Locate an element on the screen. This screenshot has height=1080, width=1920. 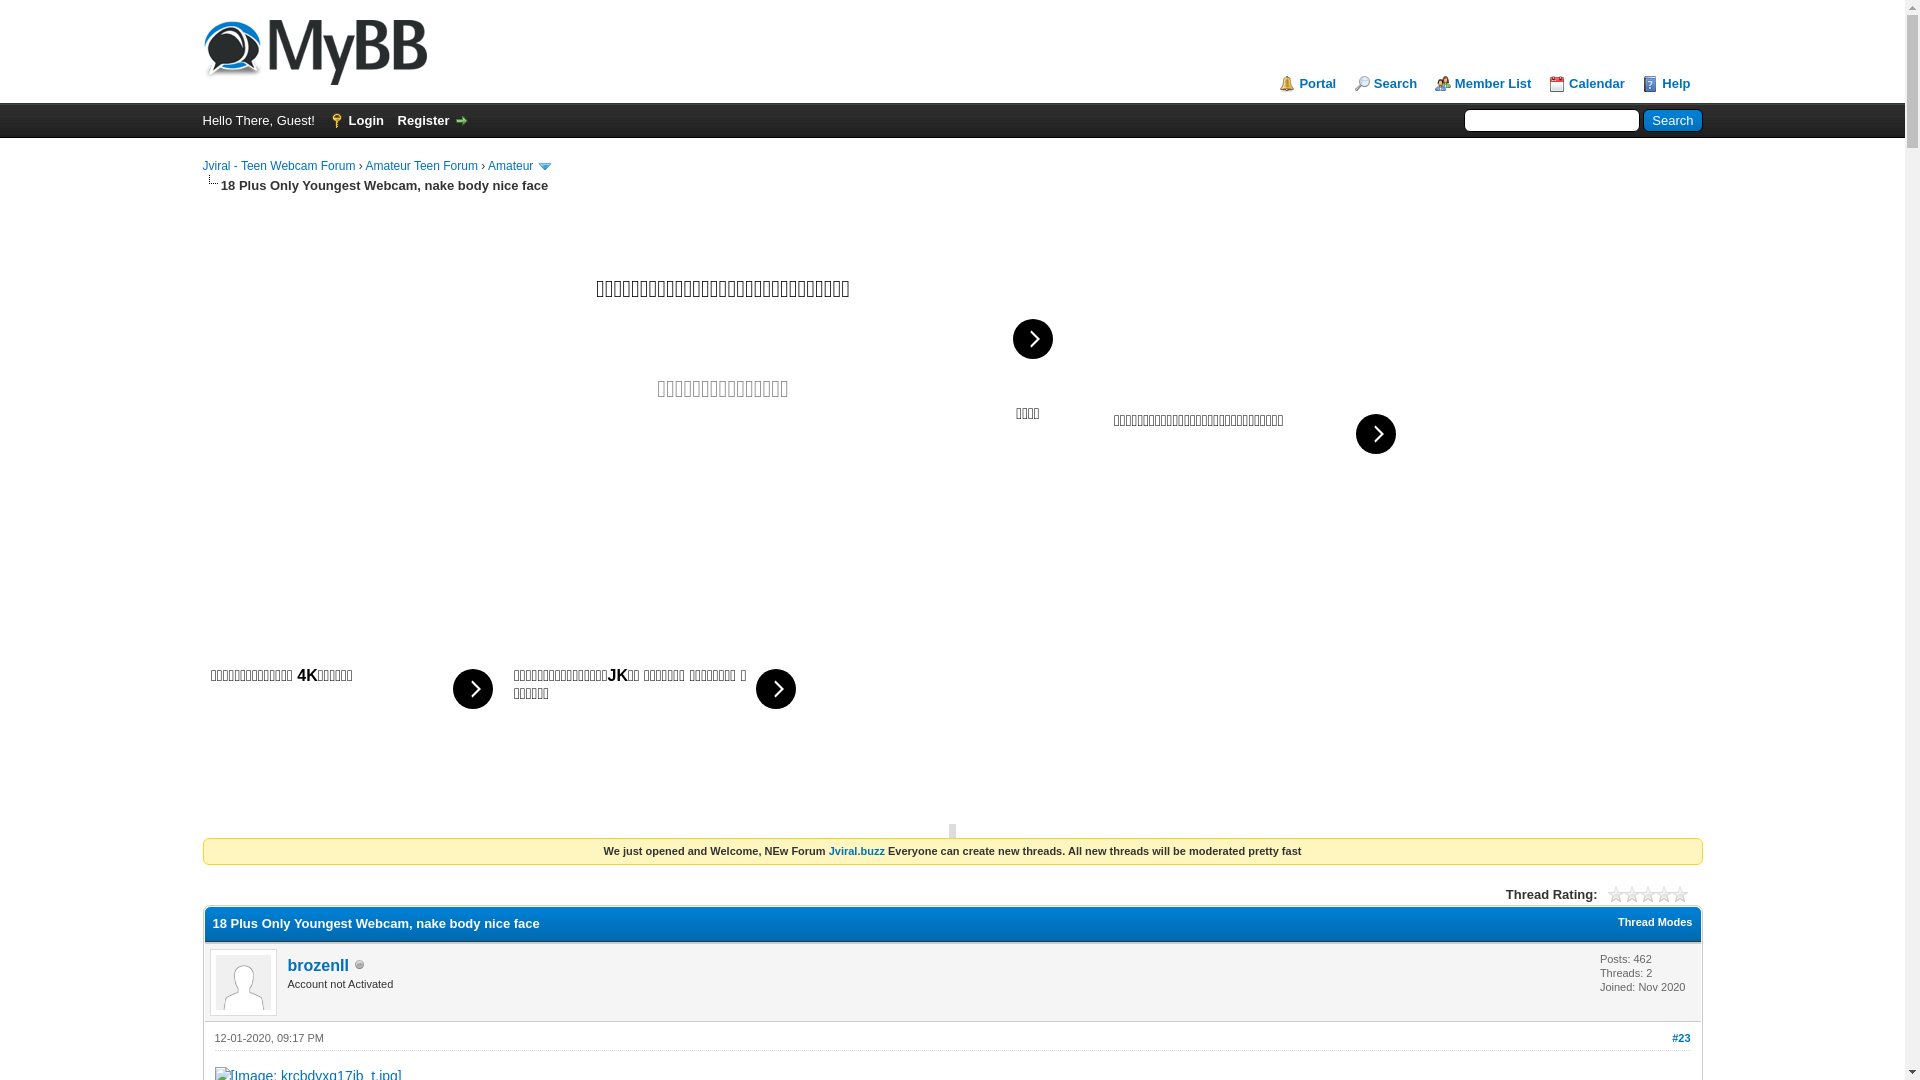
Jviral - Teen Webcam Forum is located at coordinates (314, 48).